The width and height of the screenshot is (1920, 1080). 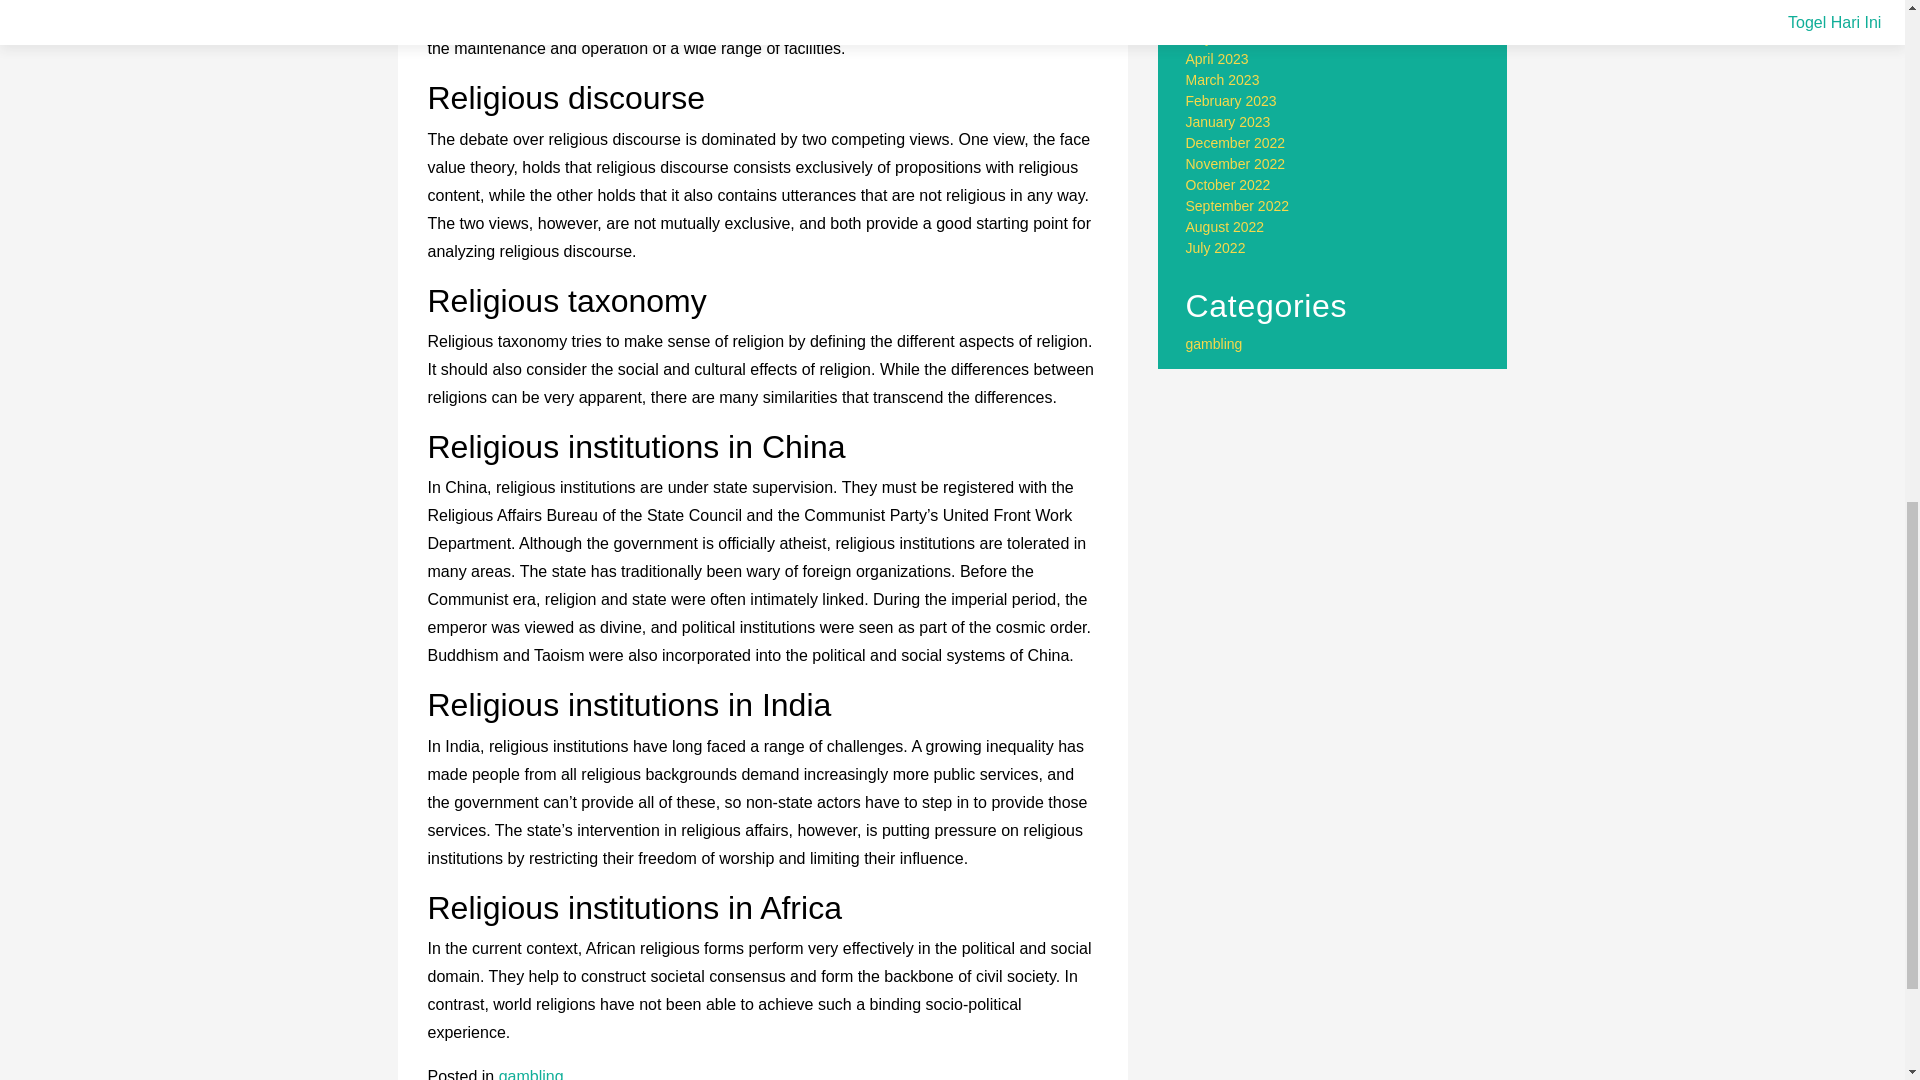 I want to click on January 2023, so click(x=1228, y=122).